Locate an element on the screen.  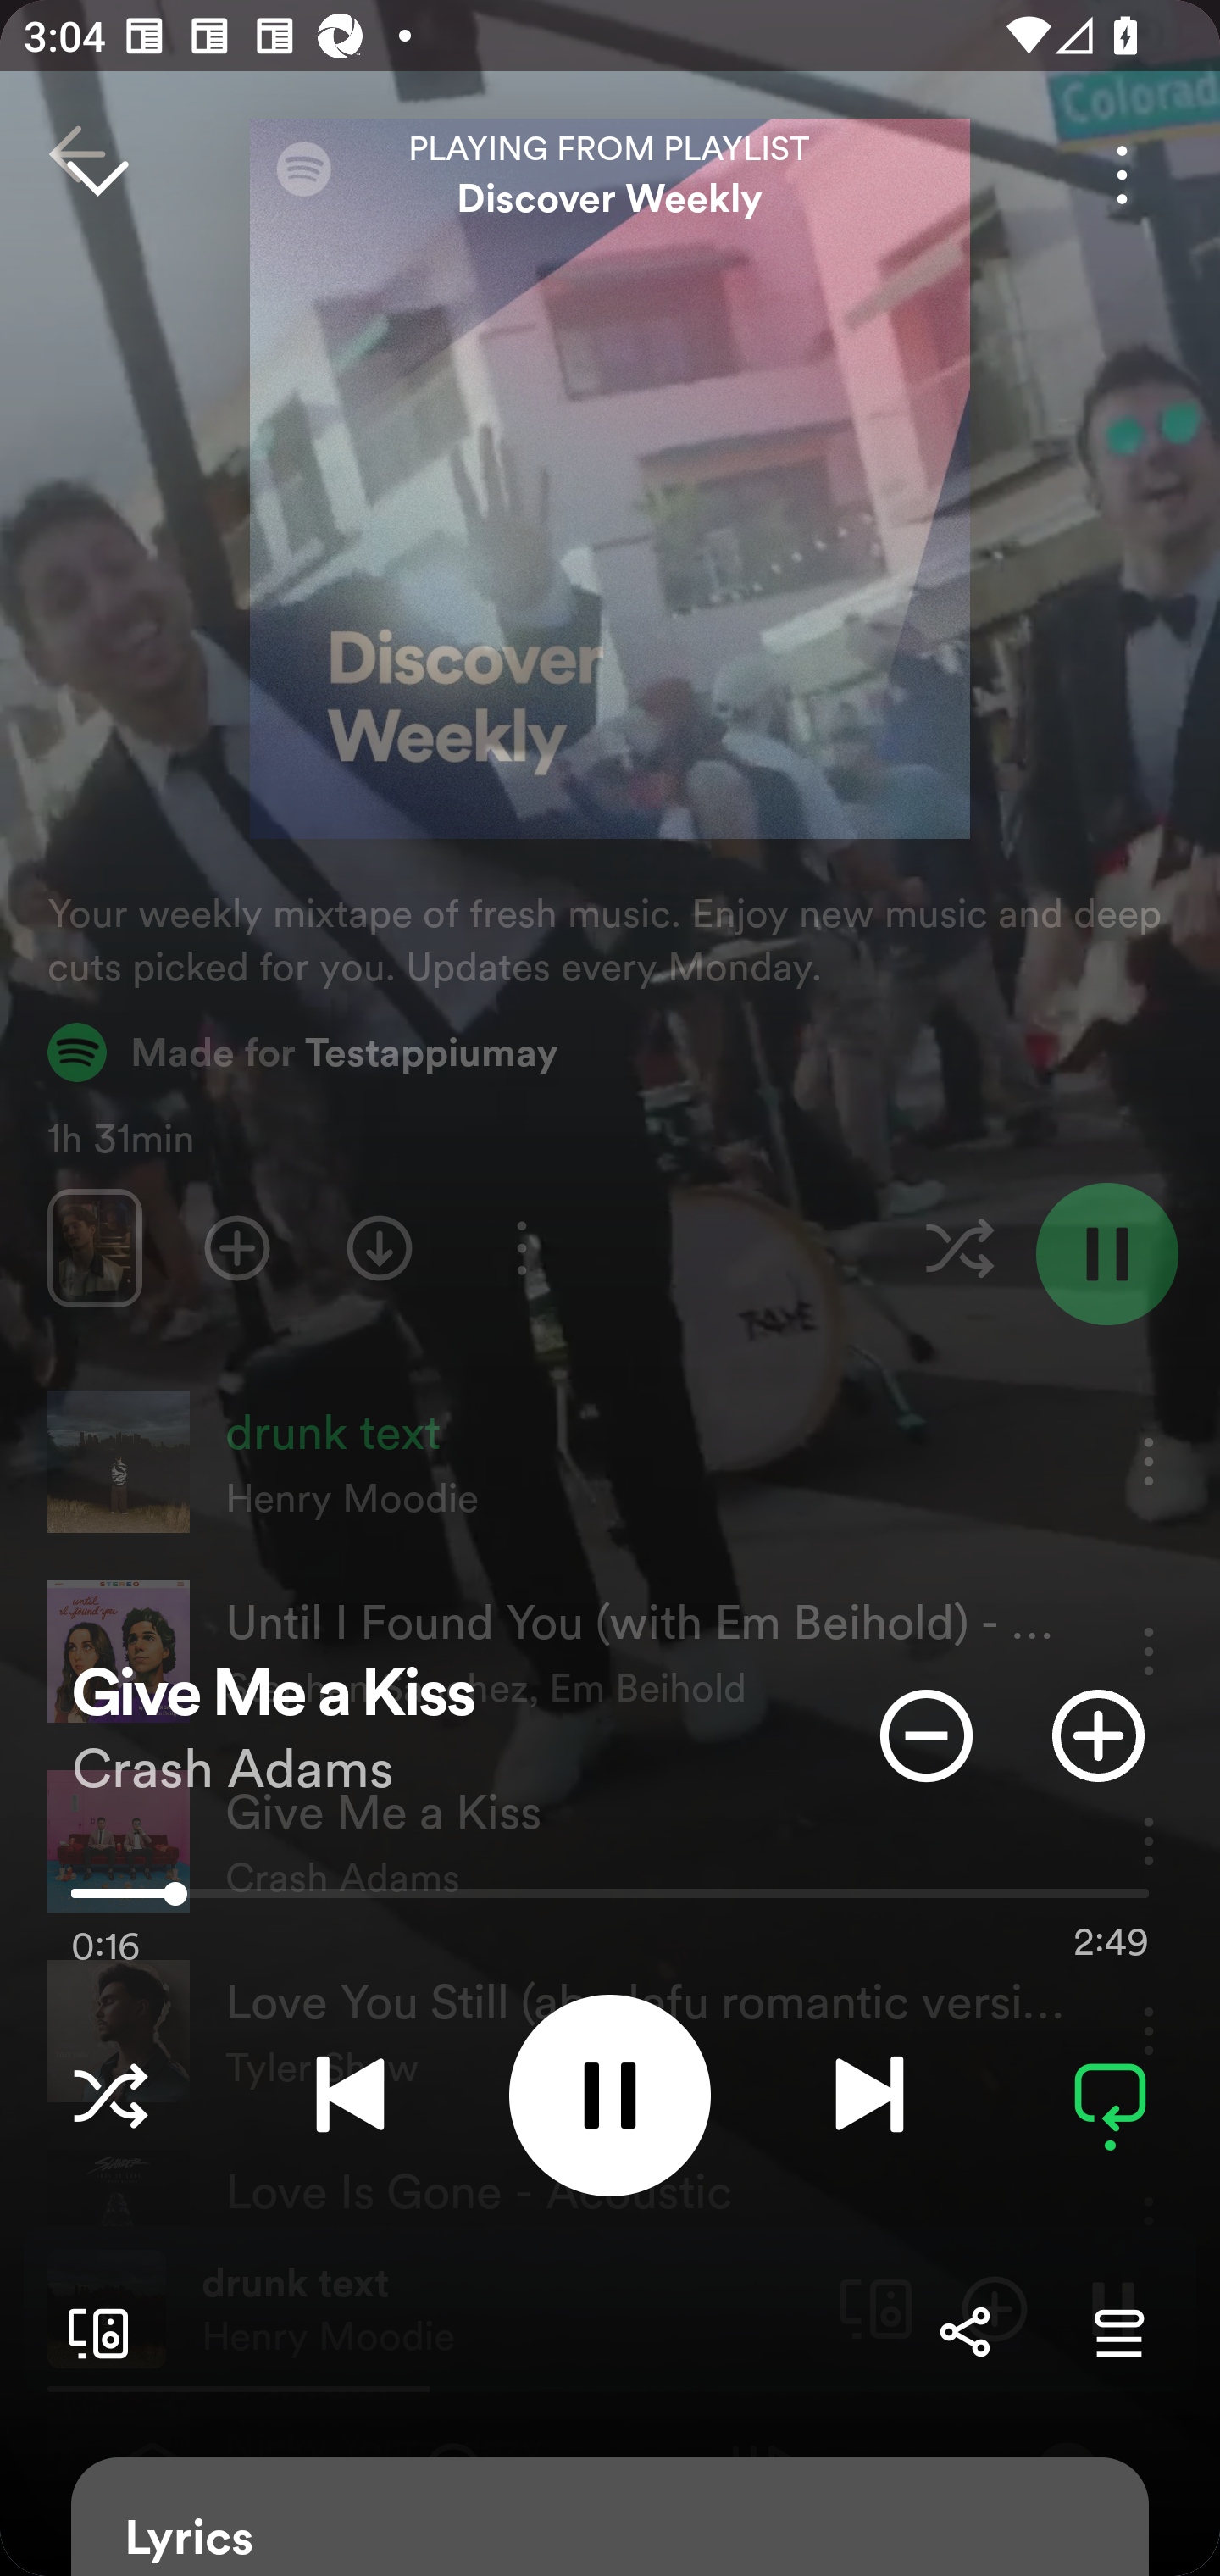
Lyrics is located at coordinates (610, 2517).